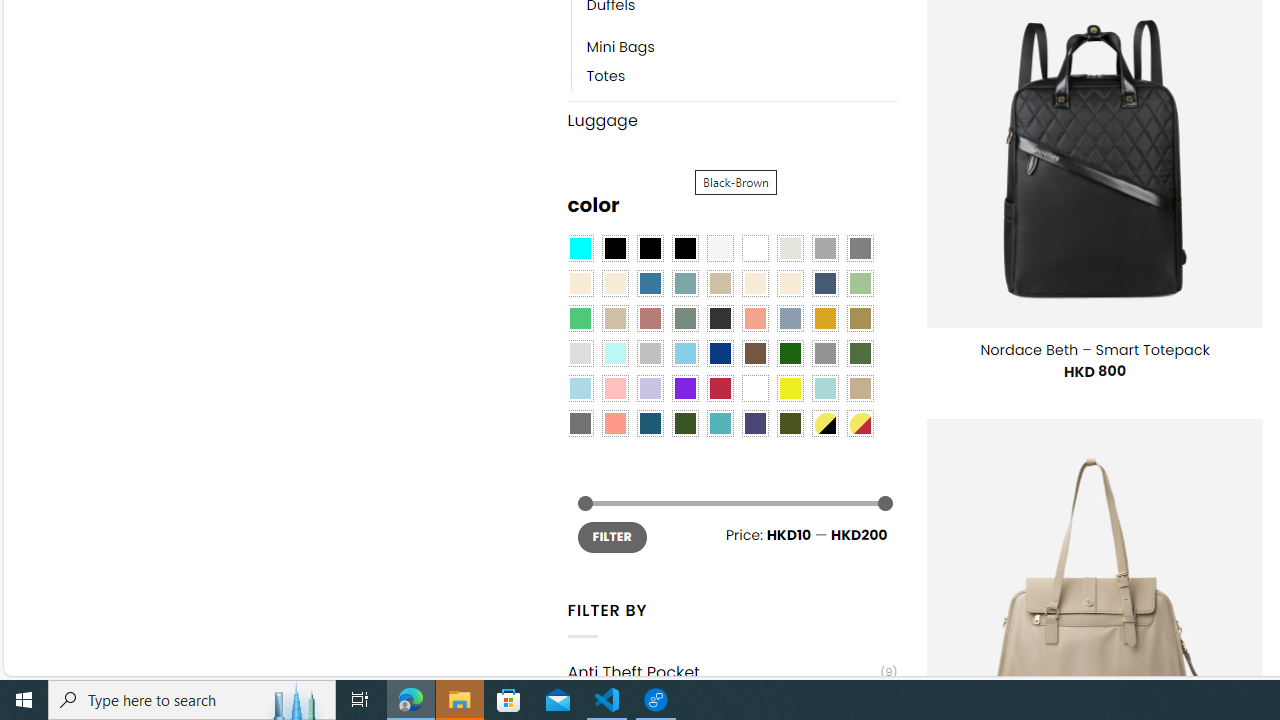 The image size is (1280, 720). What do you see at coordinates (755, 249) in the screenshot?
I see `Clear` at bounding box center [755, 249].